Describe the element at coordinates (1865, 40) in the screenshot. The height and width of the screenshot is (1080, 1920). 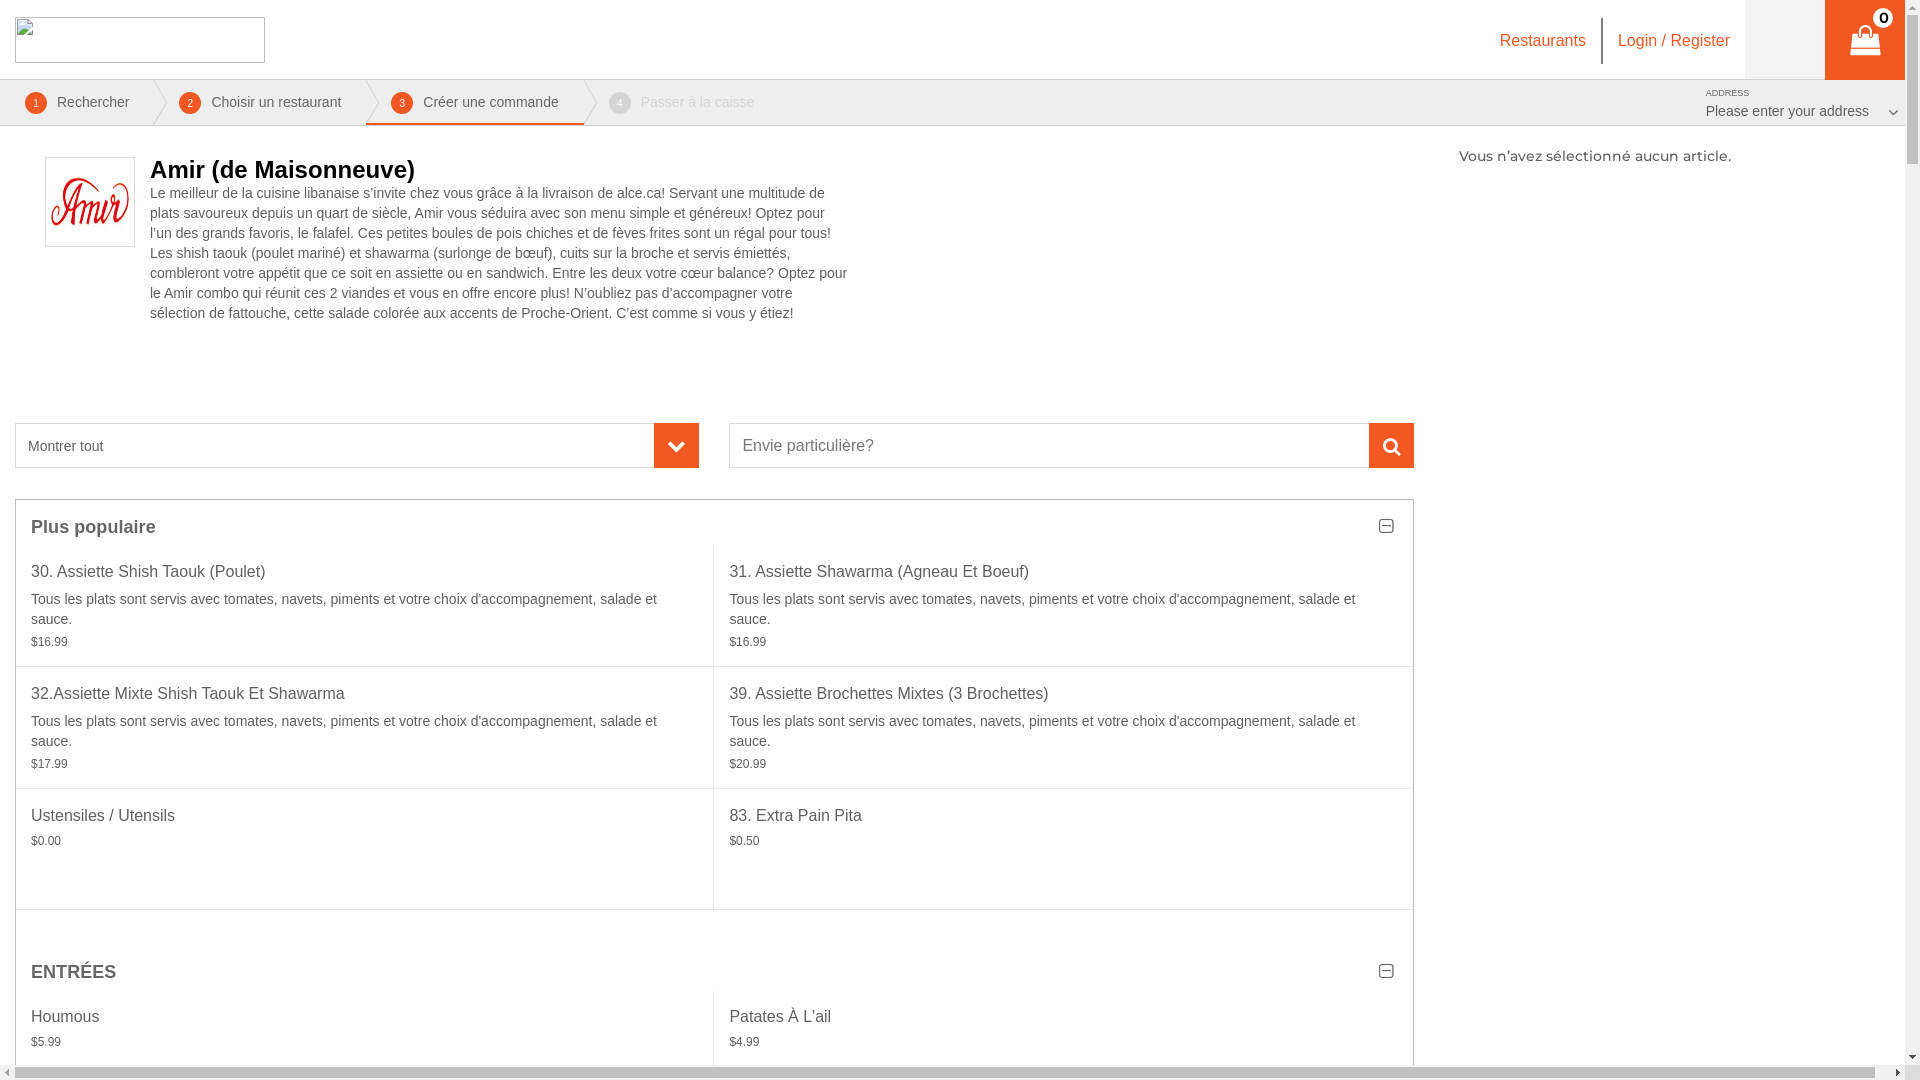
I see `0` at that location.